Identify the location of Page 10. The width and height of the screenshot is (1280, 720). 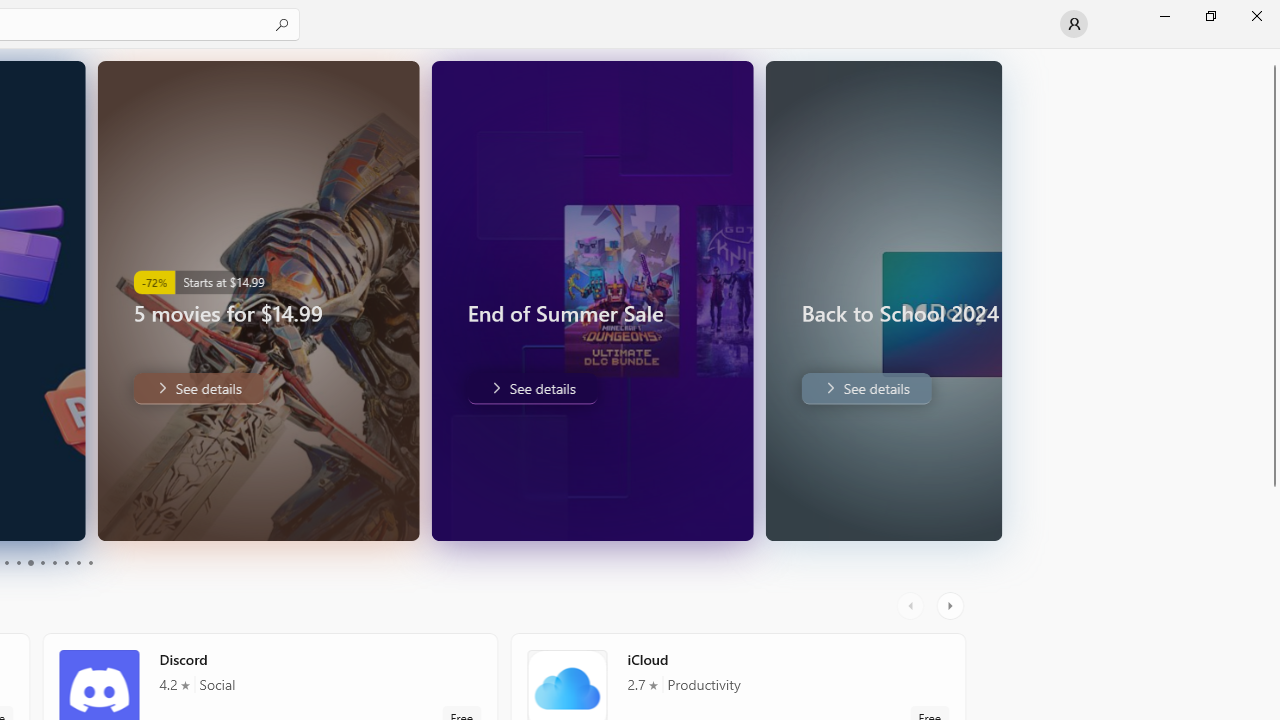
(90, 562).